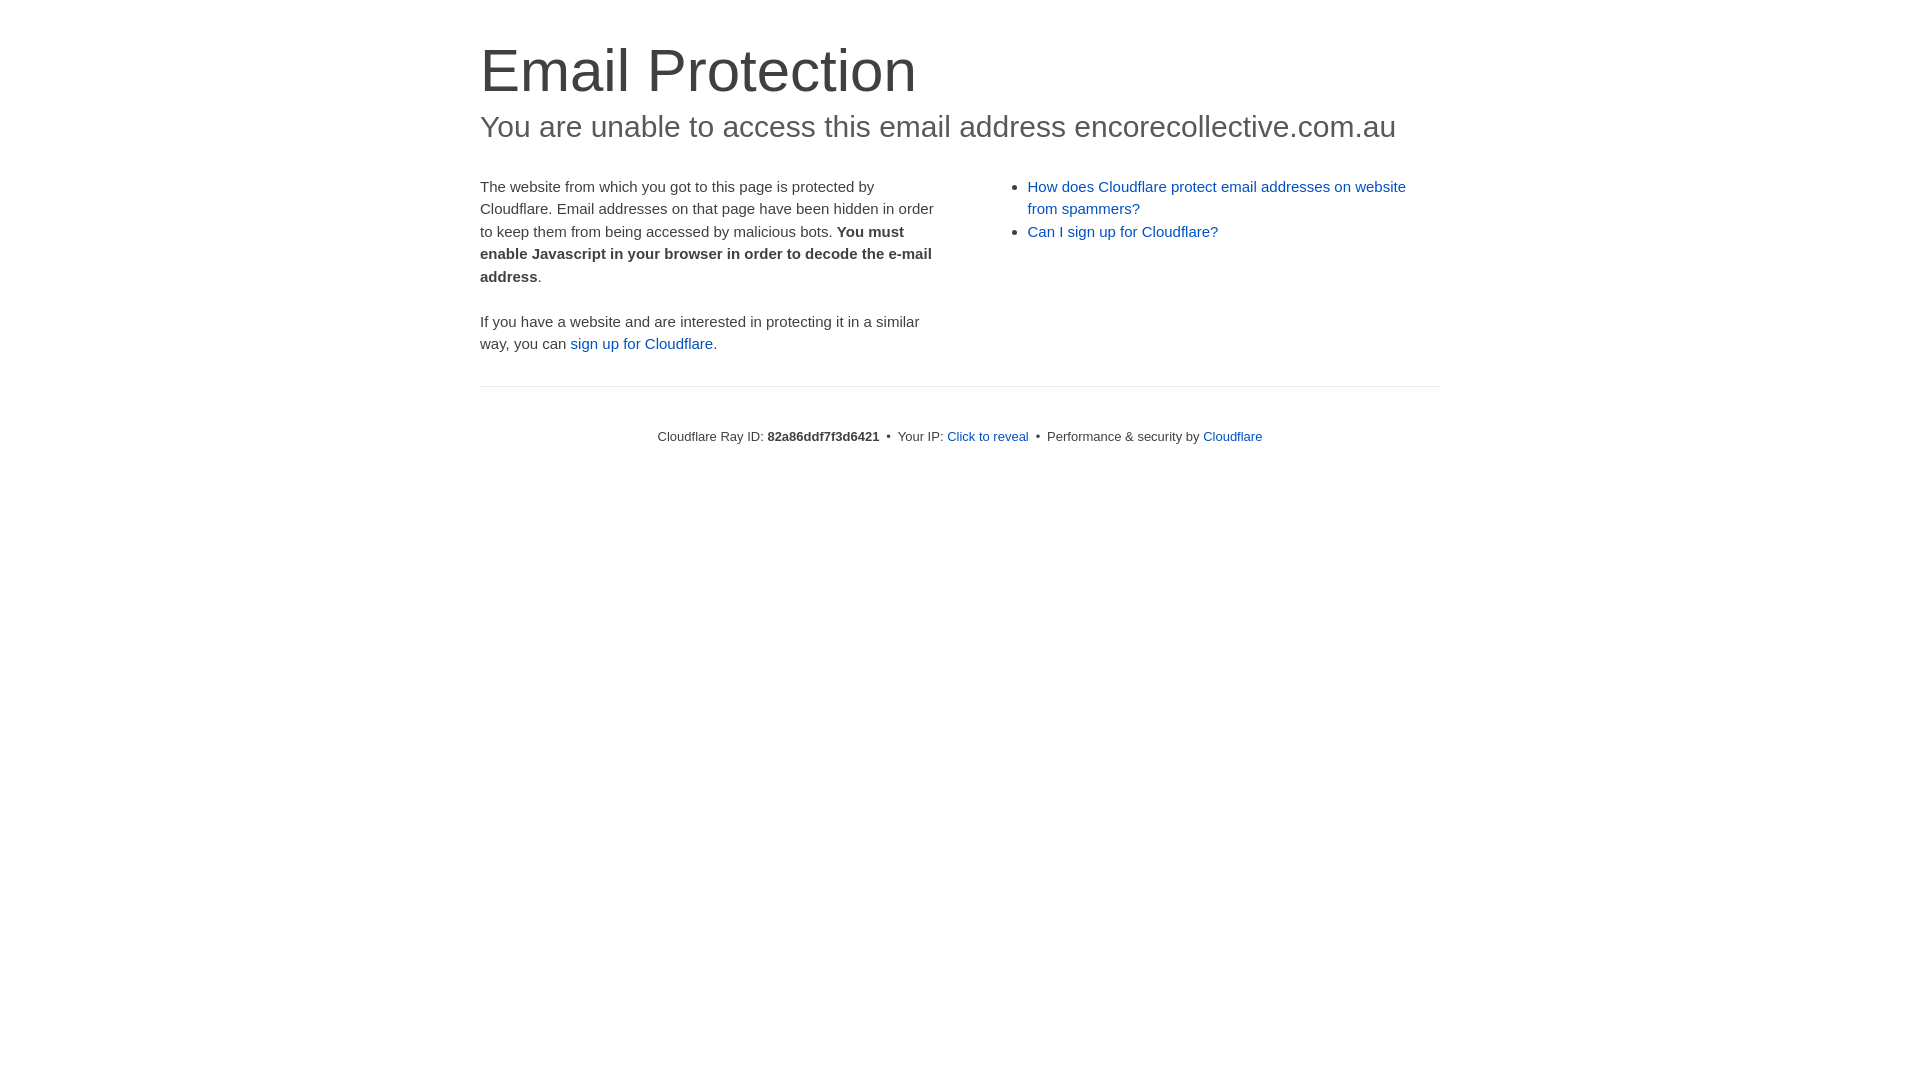 The height and width of the screenshot is (1080, 1920). Describe the element at coordinates (988, 436) in the screenshot. I see `Click to reveal` at that location.